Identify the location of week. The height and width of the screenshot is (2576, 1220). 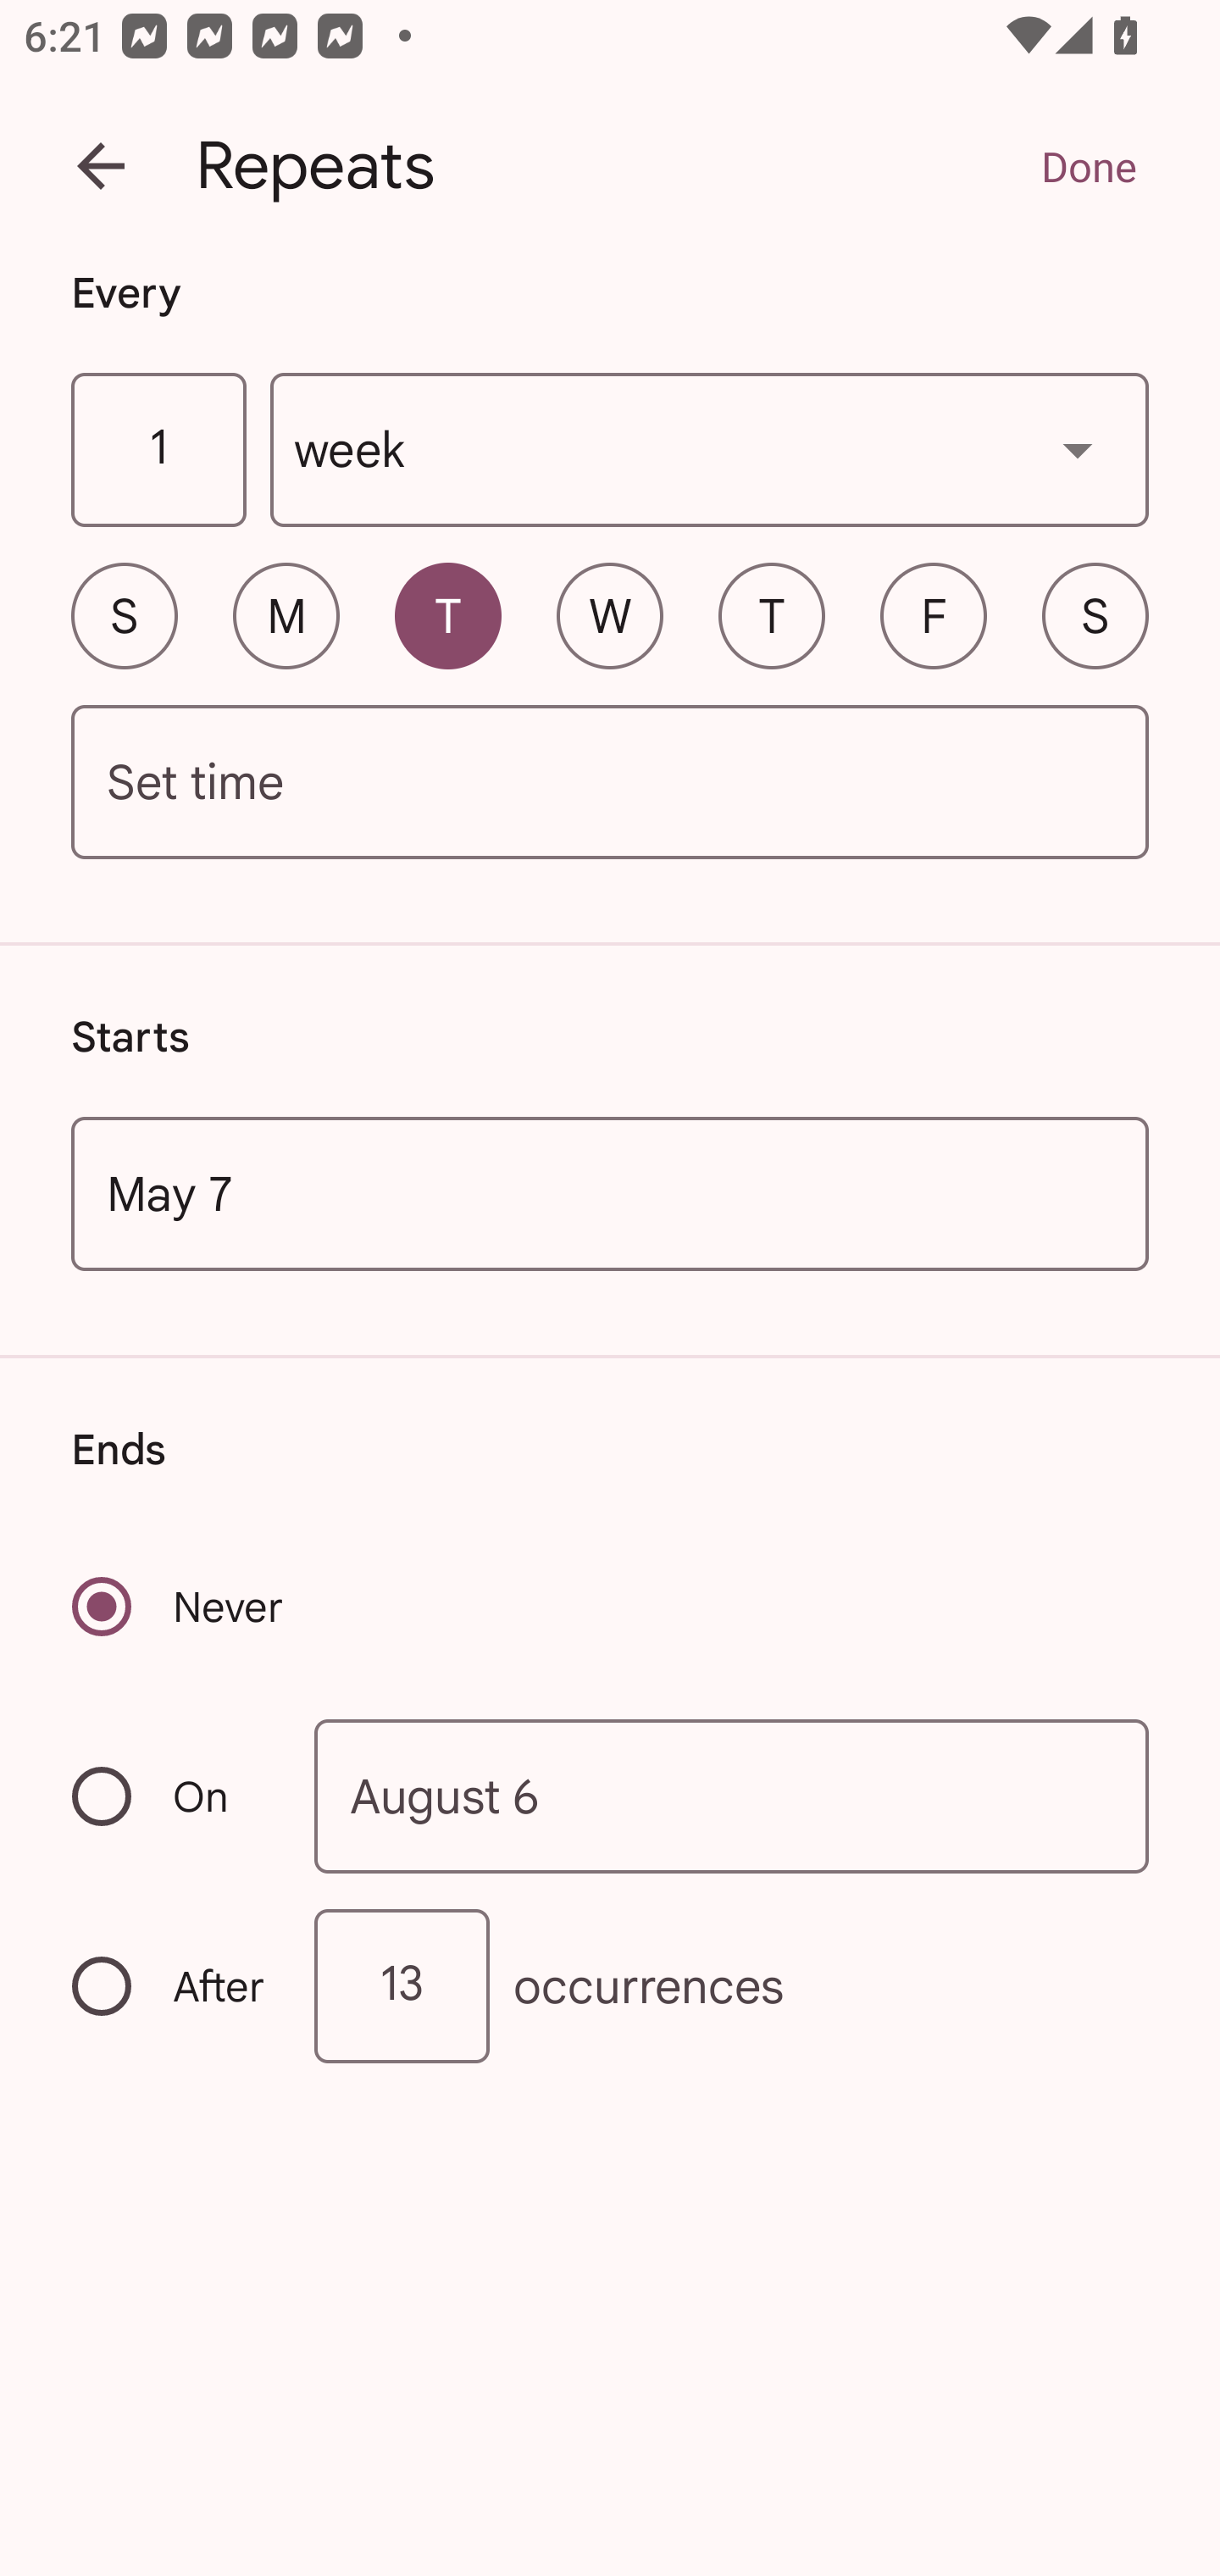
(710, 451).